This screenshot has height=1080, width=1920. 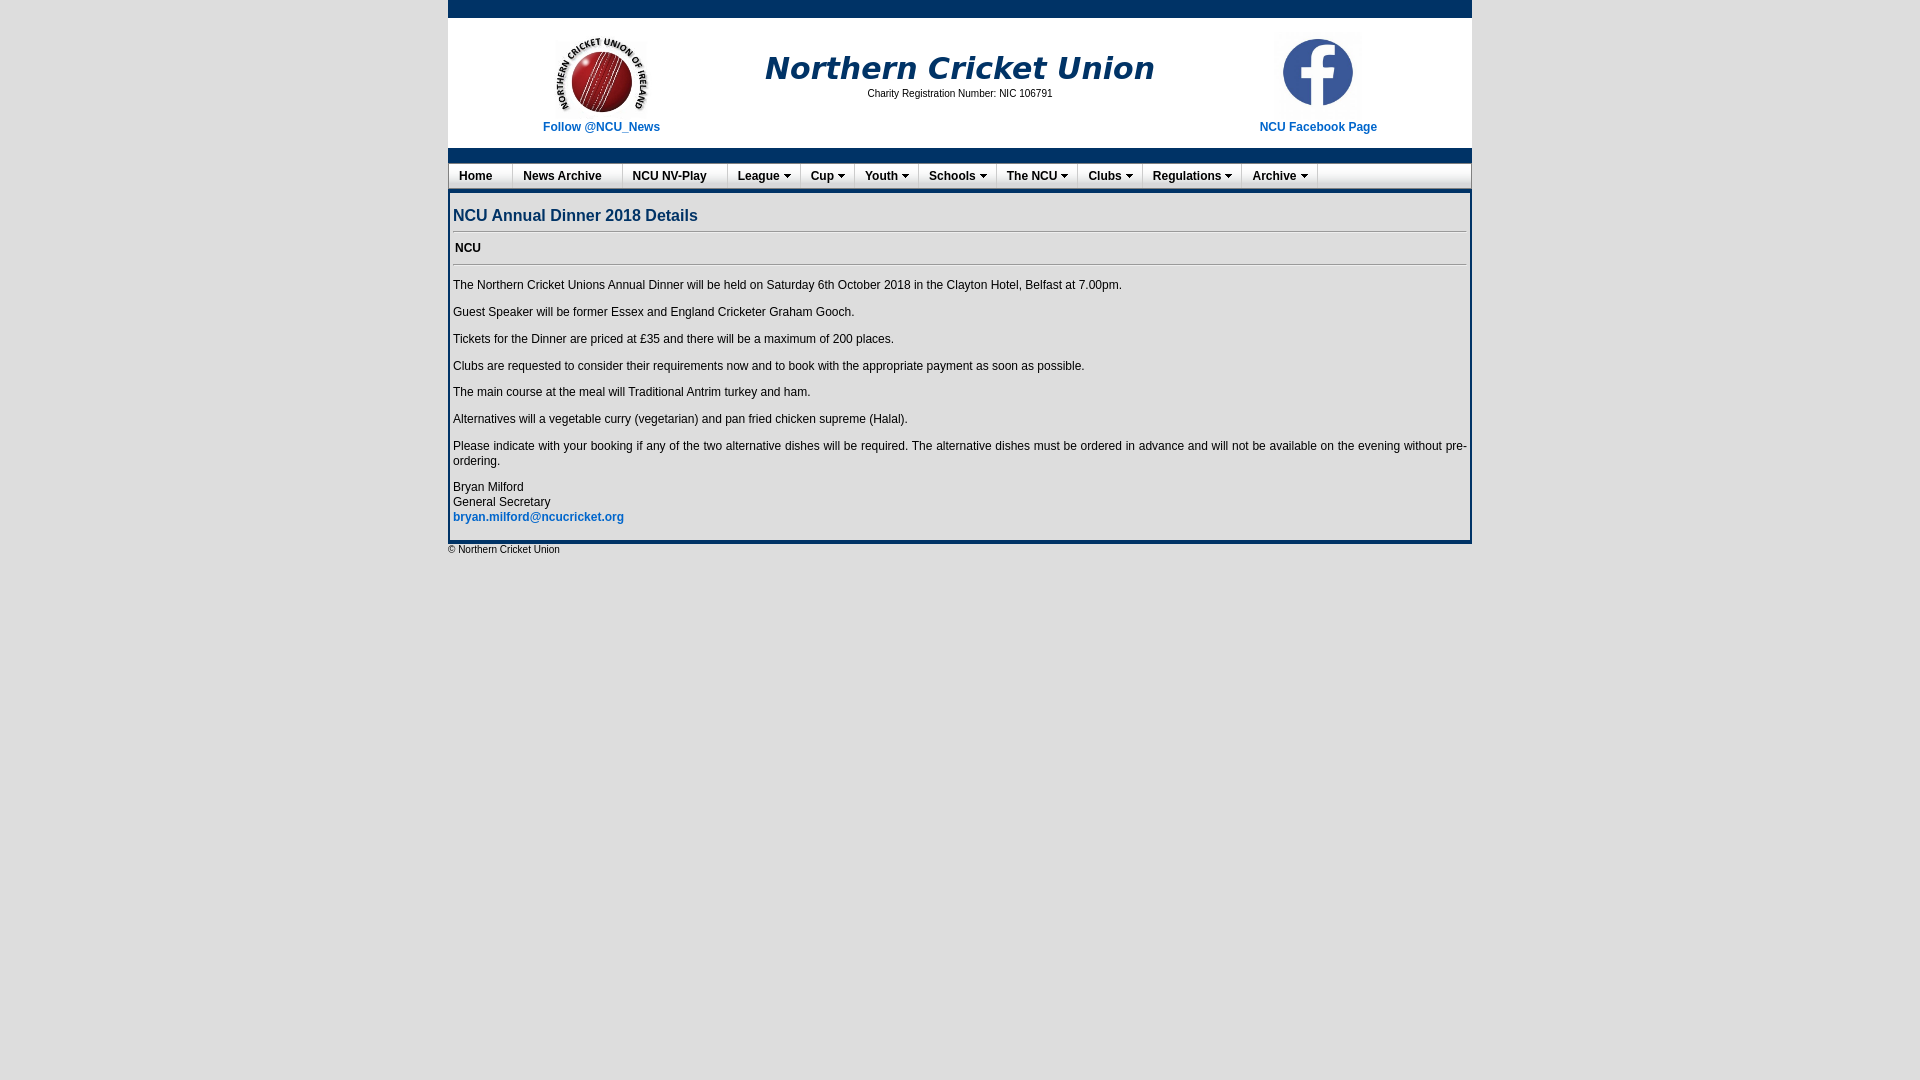 I want to click on Email Bryan about the Annual Dinner, so click(x=538, y=516).